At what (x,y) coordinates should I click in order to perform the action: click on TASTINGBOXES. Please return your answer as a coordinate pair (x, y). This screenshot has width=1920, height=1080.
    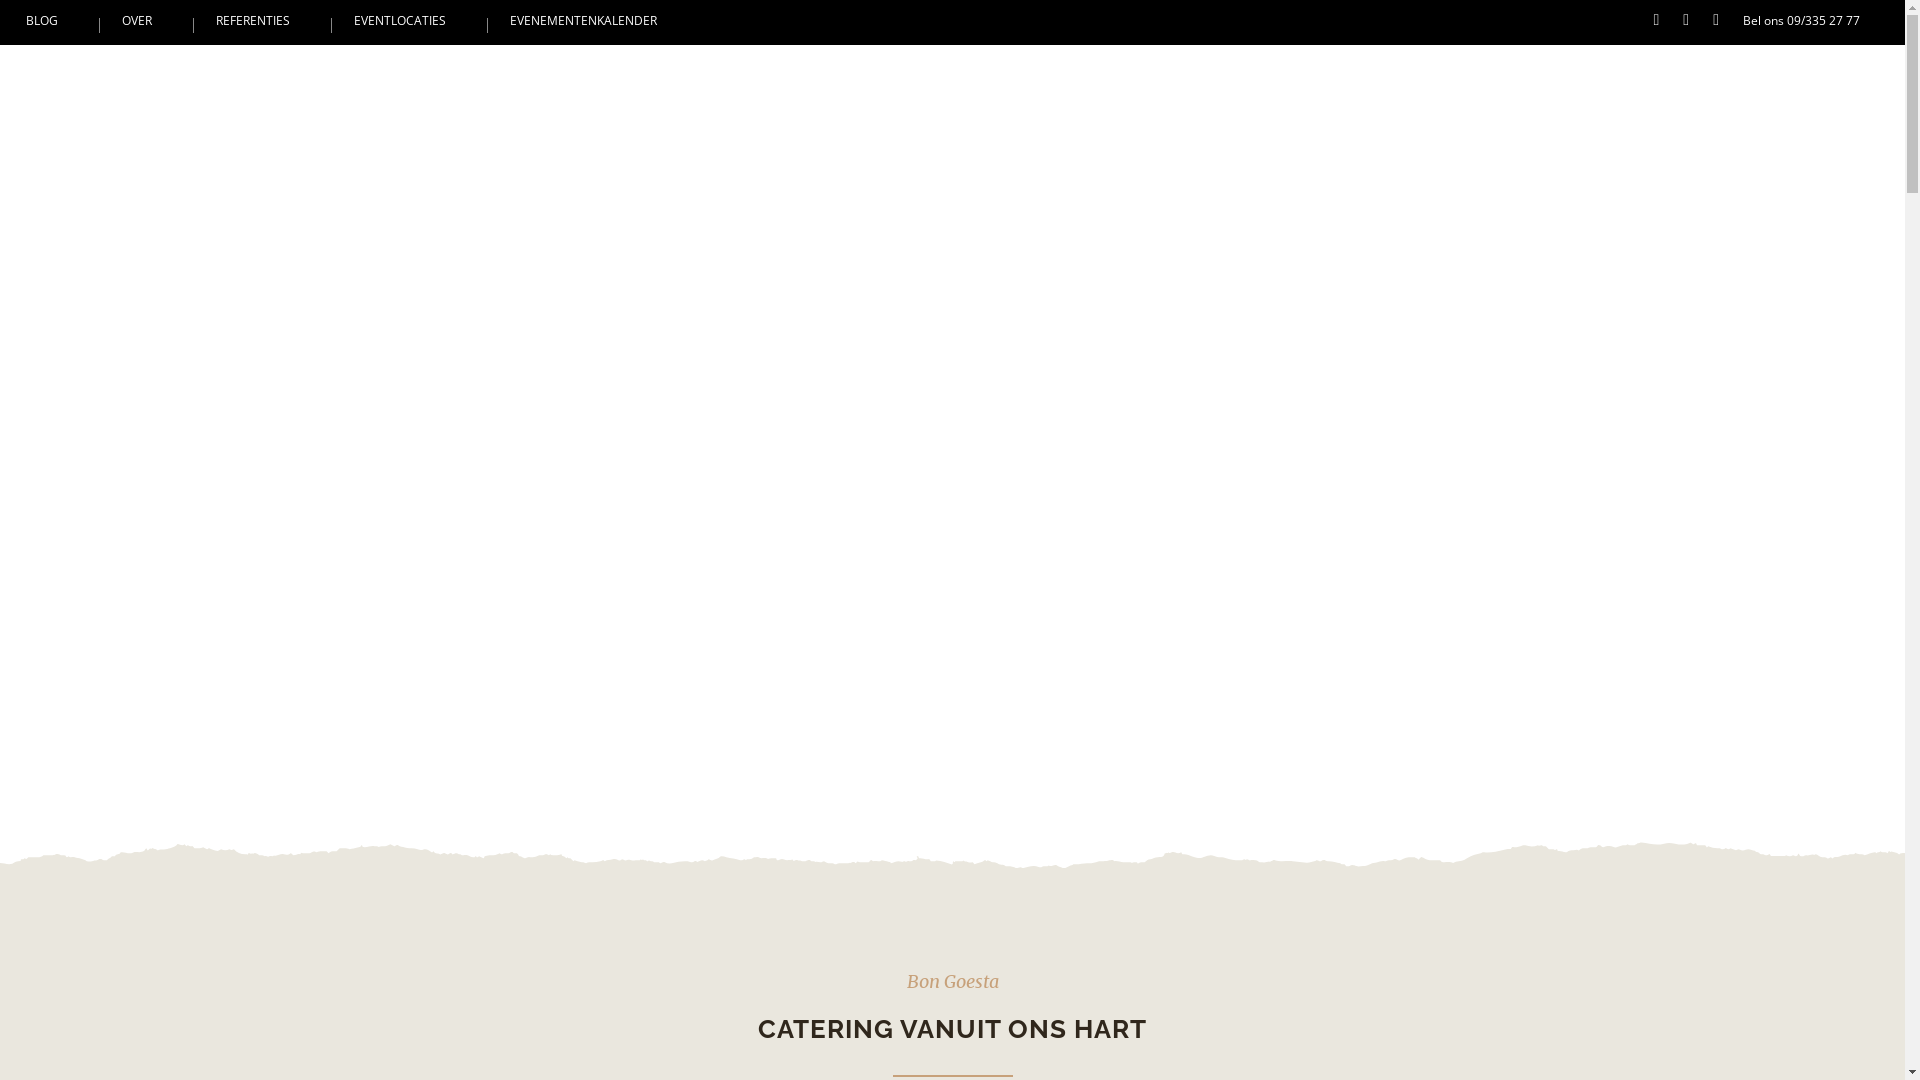
    Looking at the image, I should click on (1552, 80).